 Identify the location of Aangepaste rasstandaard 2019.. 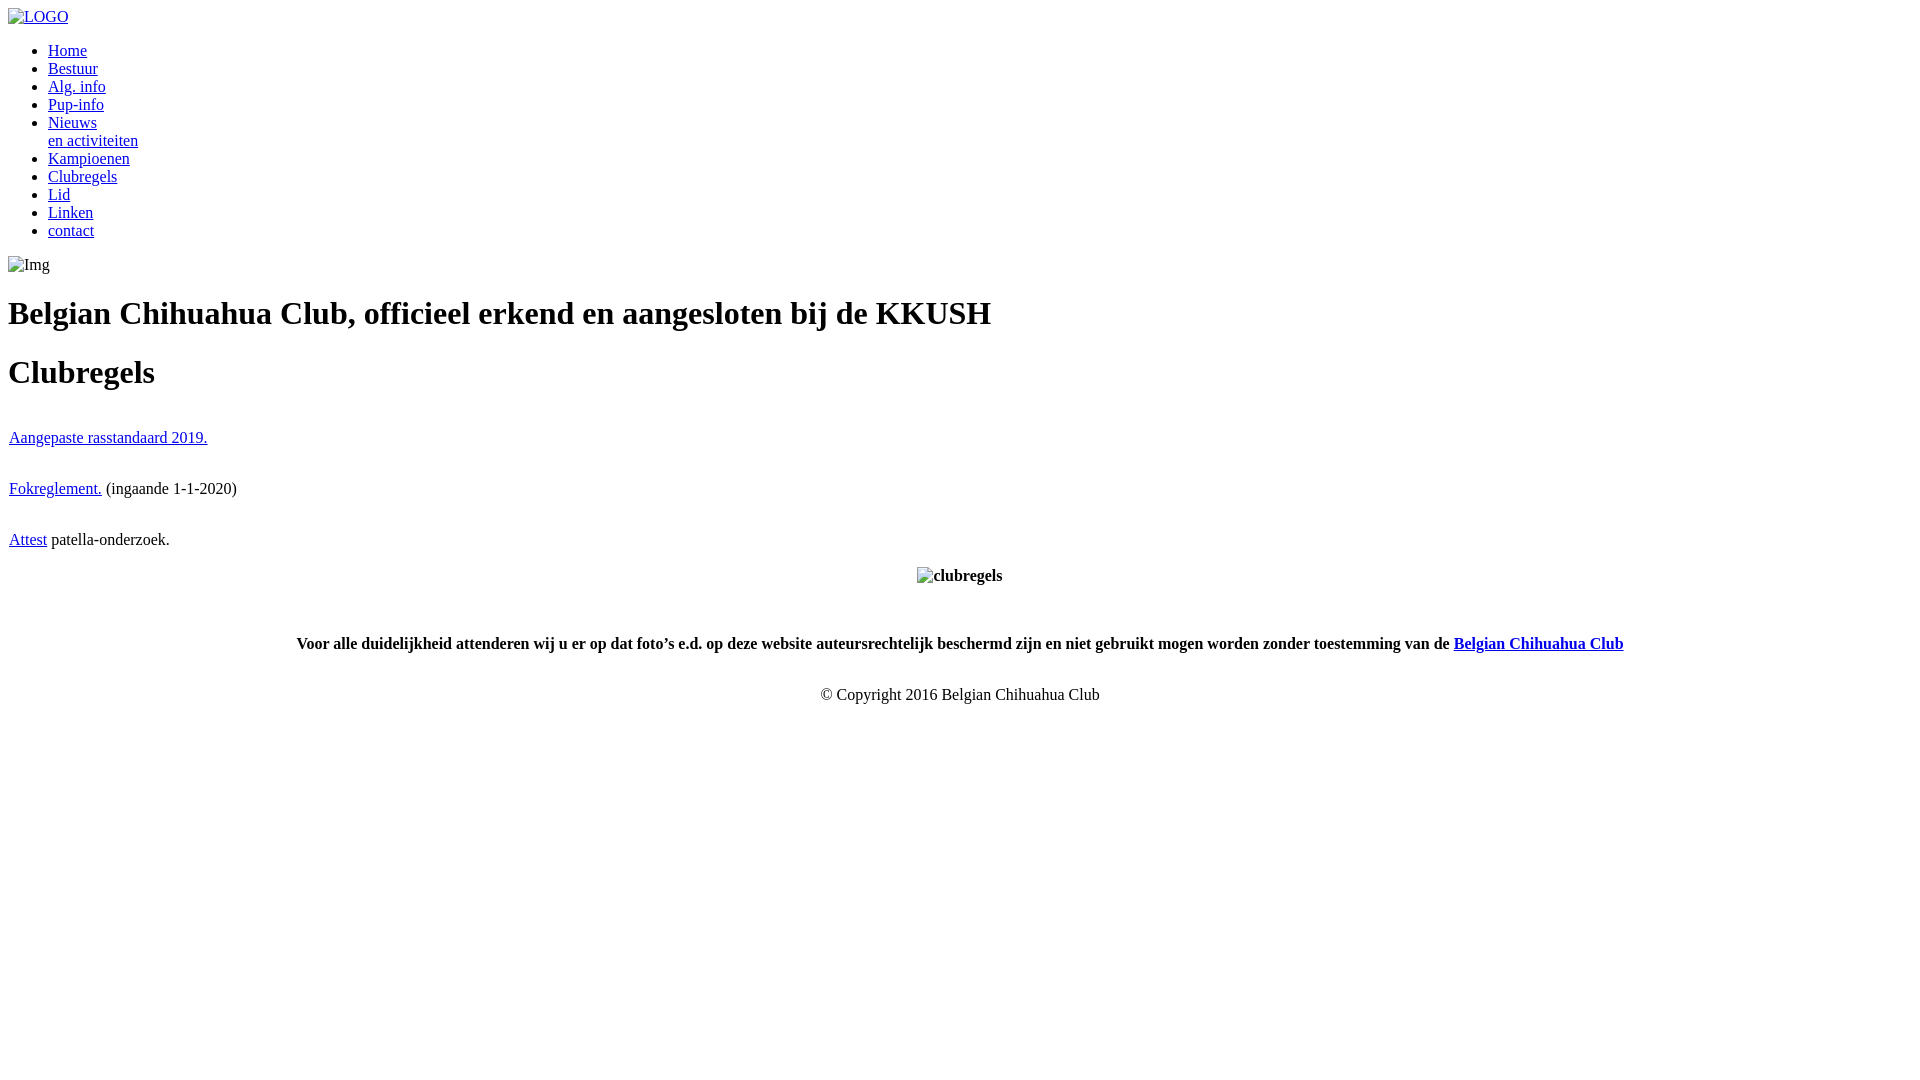
(108, 438).